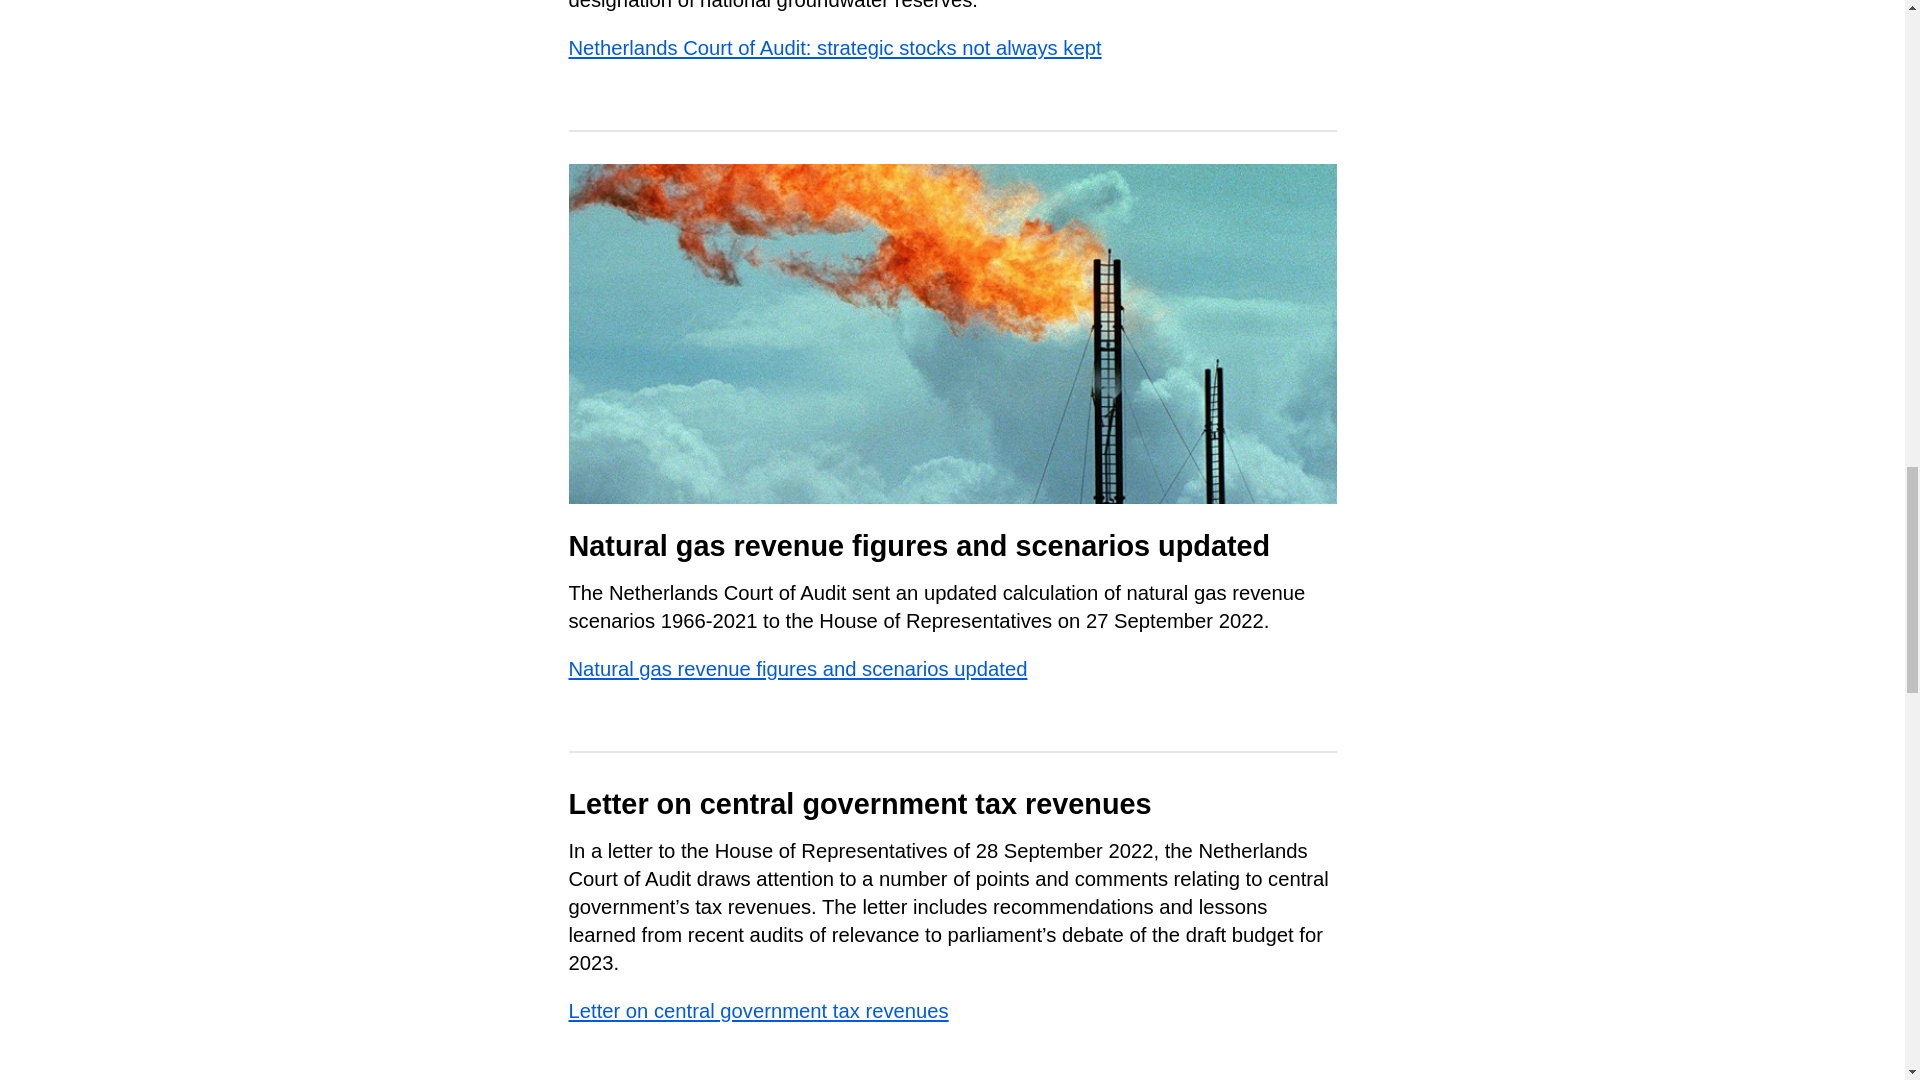 This screenshot has width=1920, height=1080. What do you see at coordinates (758, 1010) in the screenshot?
I see `Letter on central government tax revenues` at bounding box center [758, 1010].